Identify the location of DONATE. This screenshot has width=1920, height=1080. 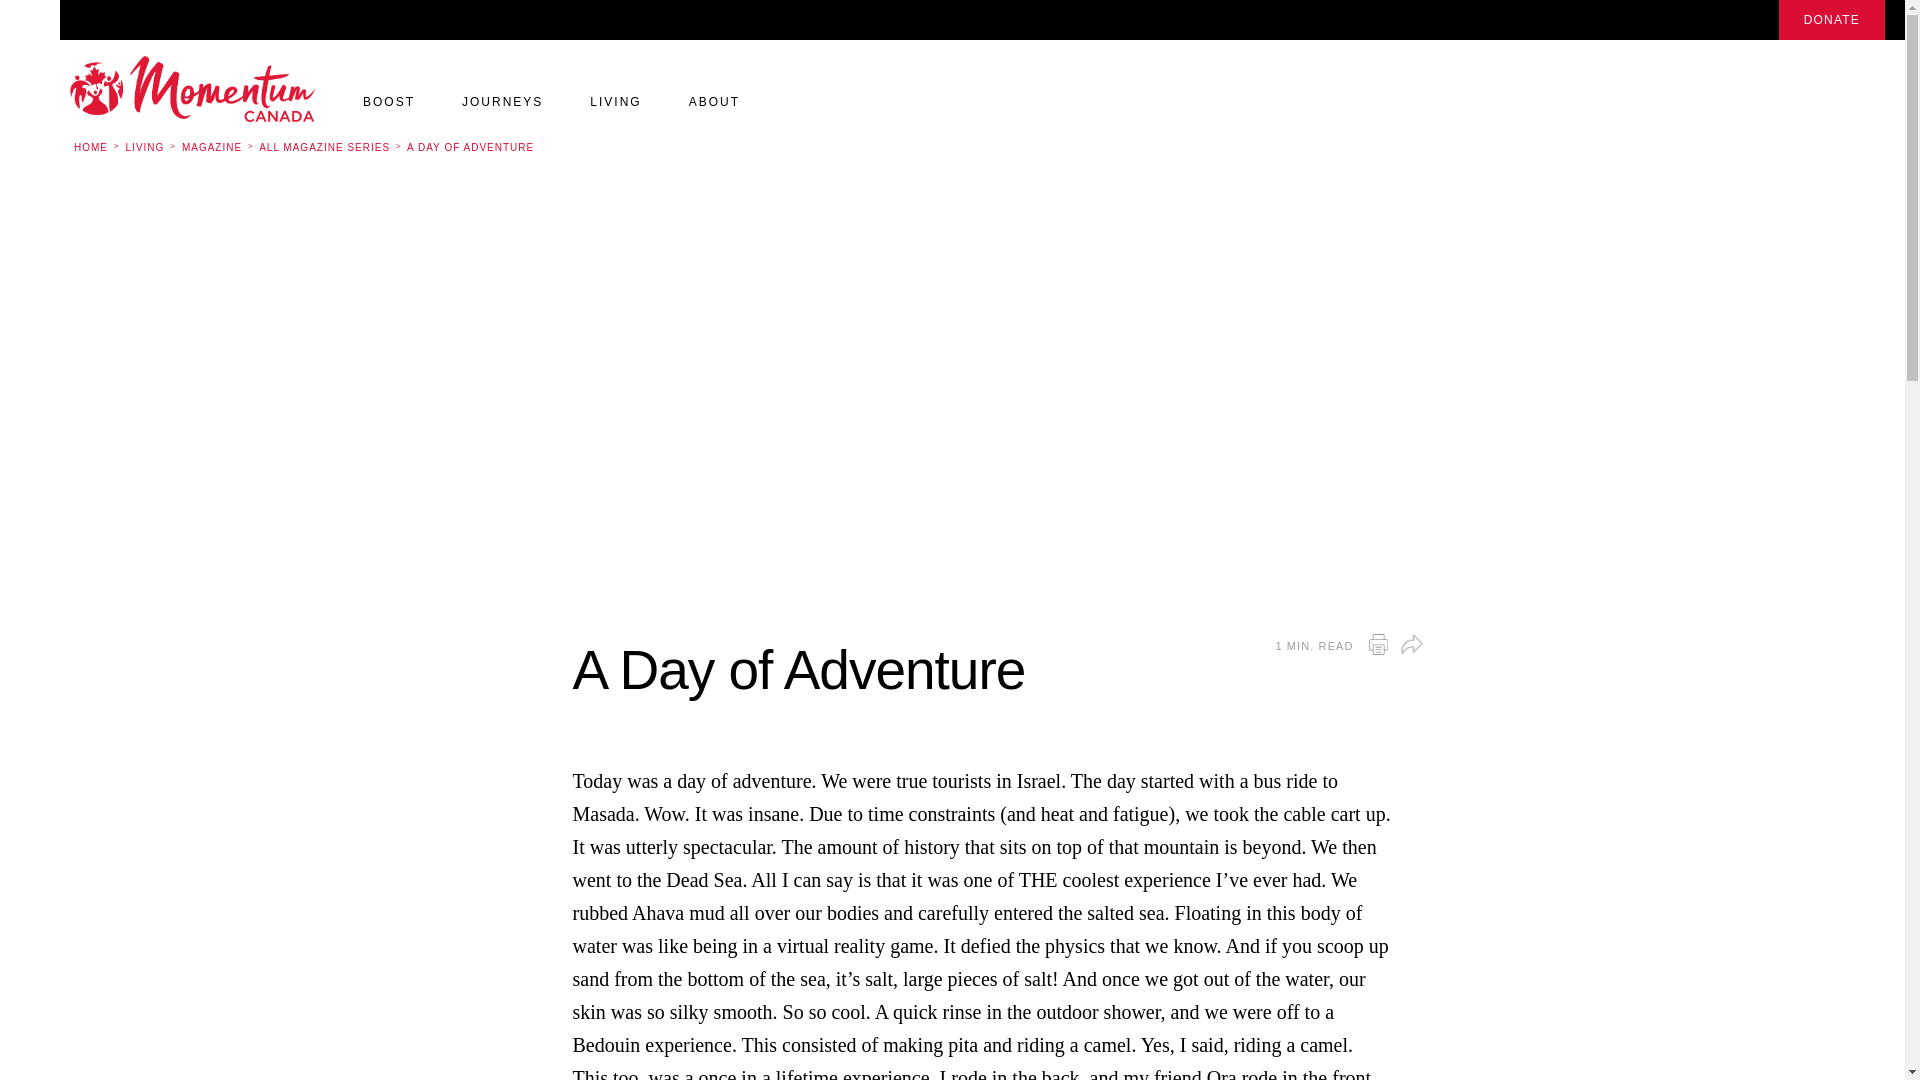
(1832, 20).